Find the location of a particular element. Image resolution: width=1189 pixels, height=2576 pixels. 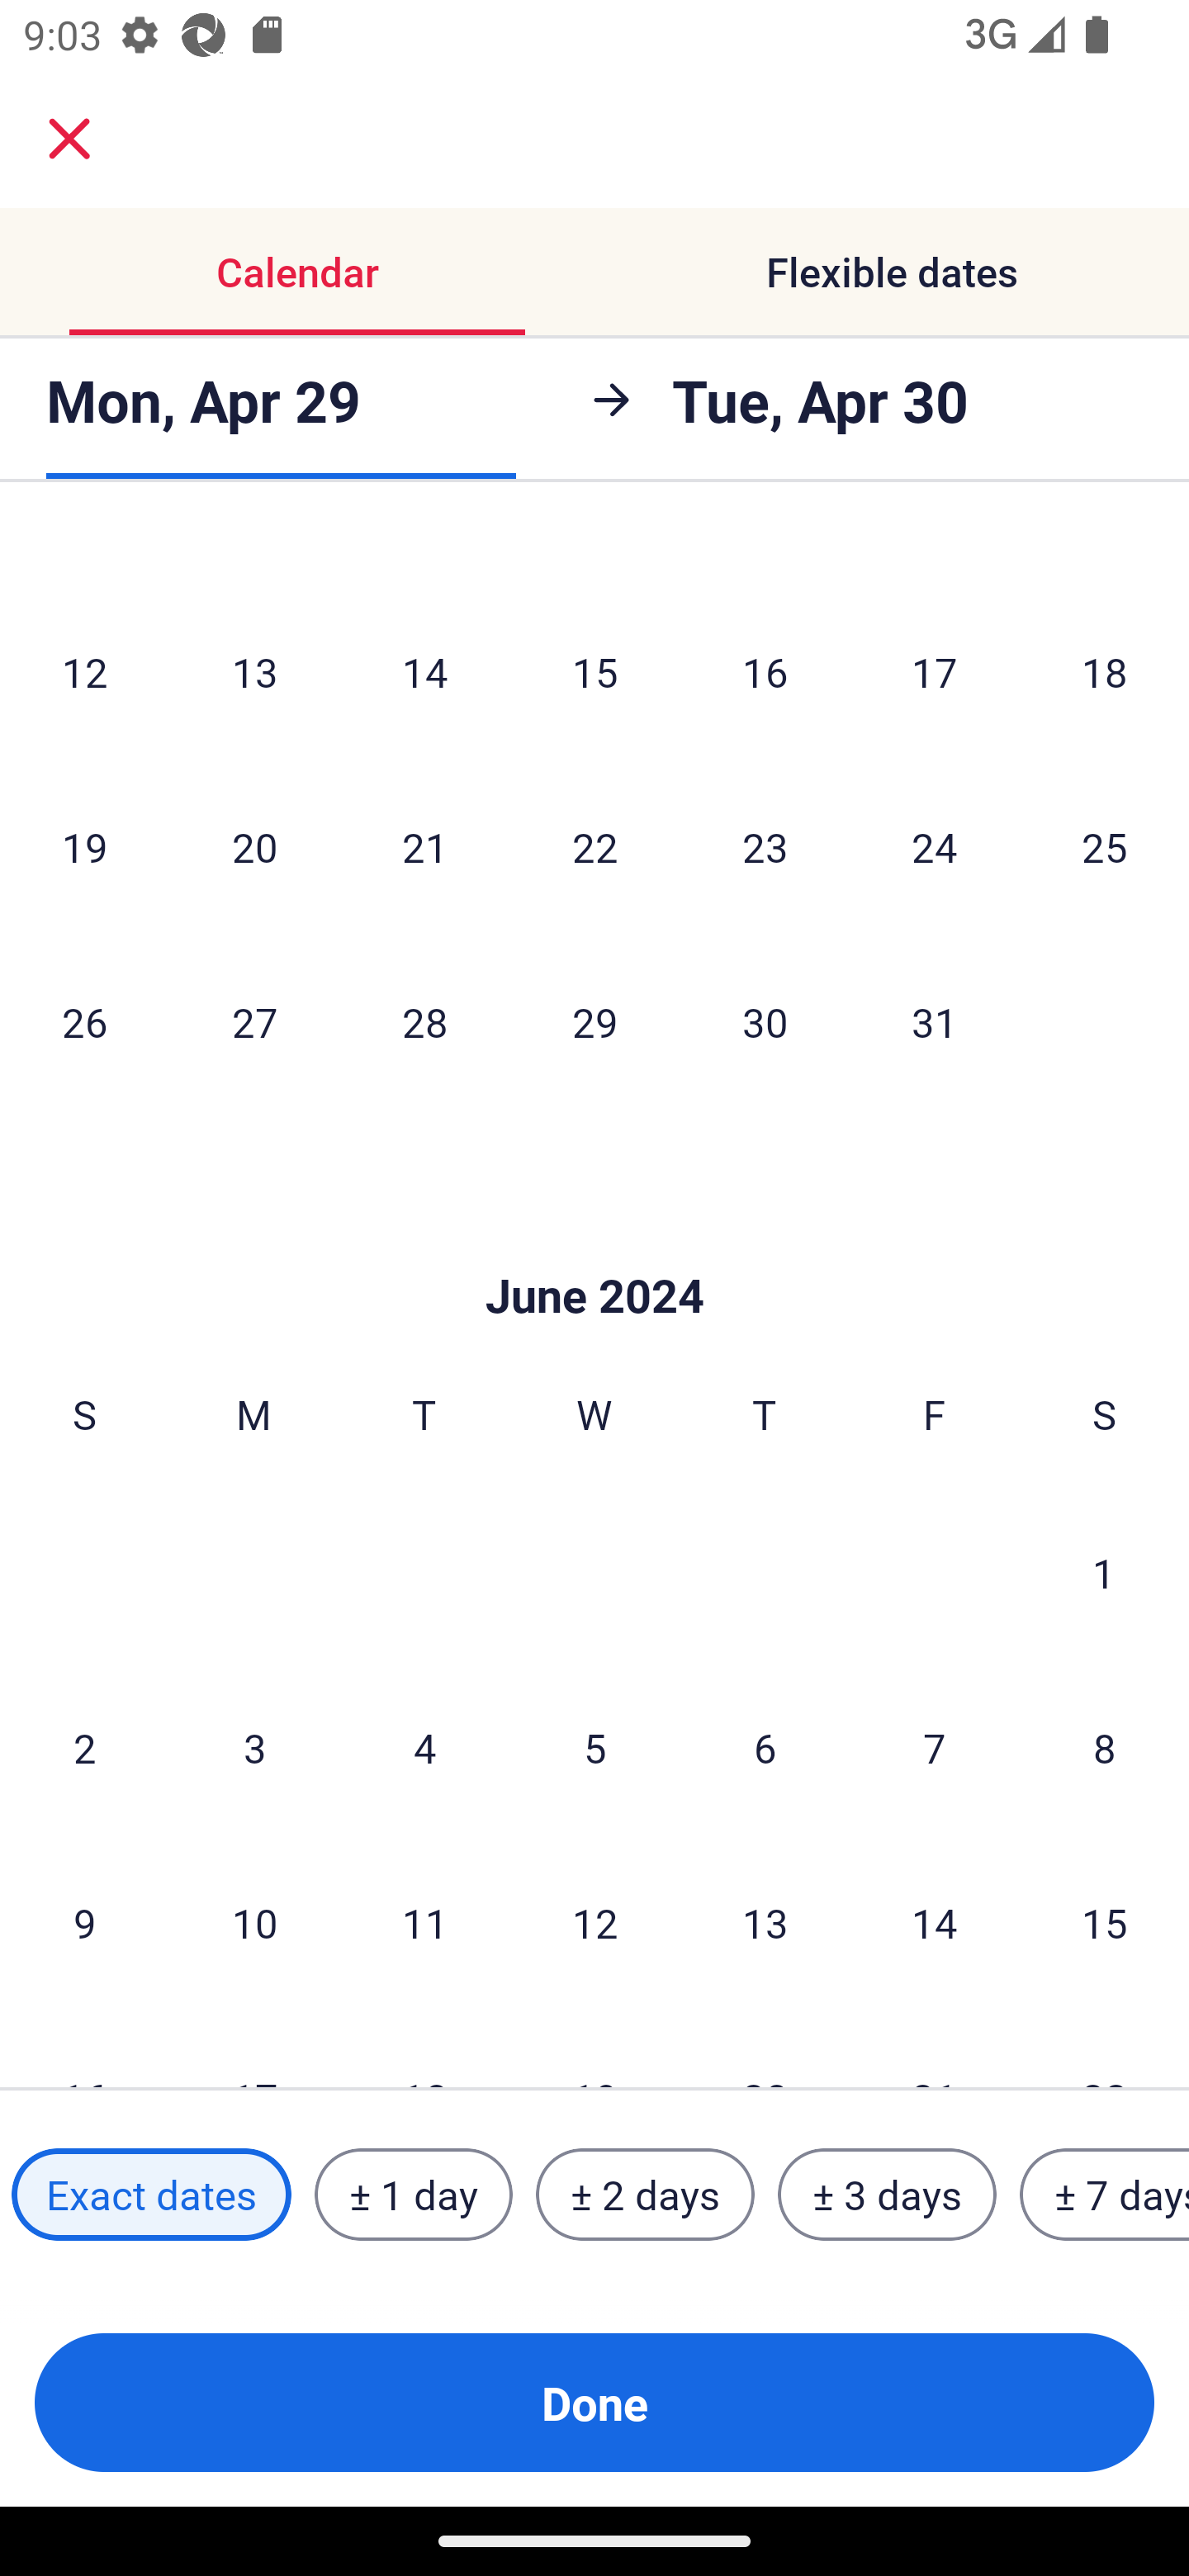

18 Saturday, May 18, 2024 is located at coordinates (1105, 672).